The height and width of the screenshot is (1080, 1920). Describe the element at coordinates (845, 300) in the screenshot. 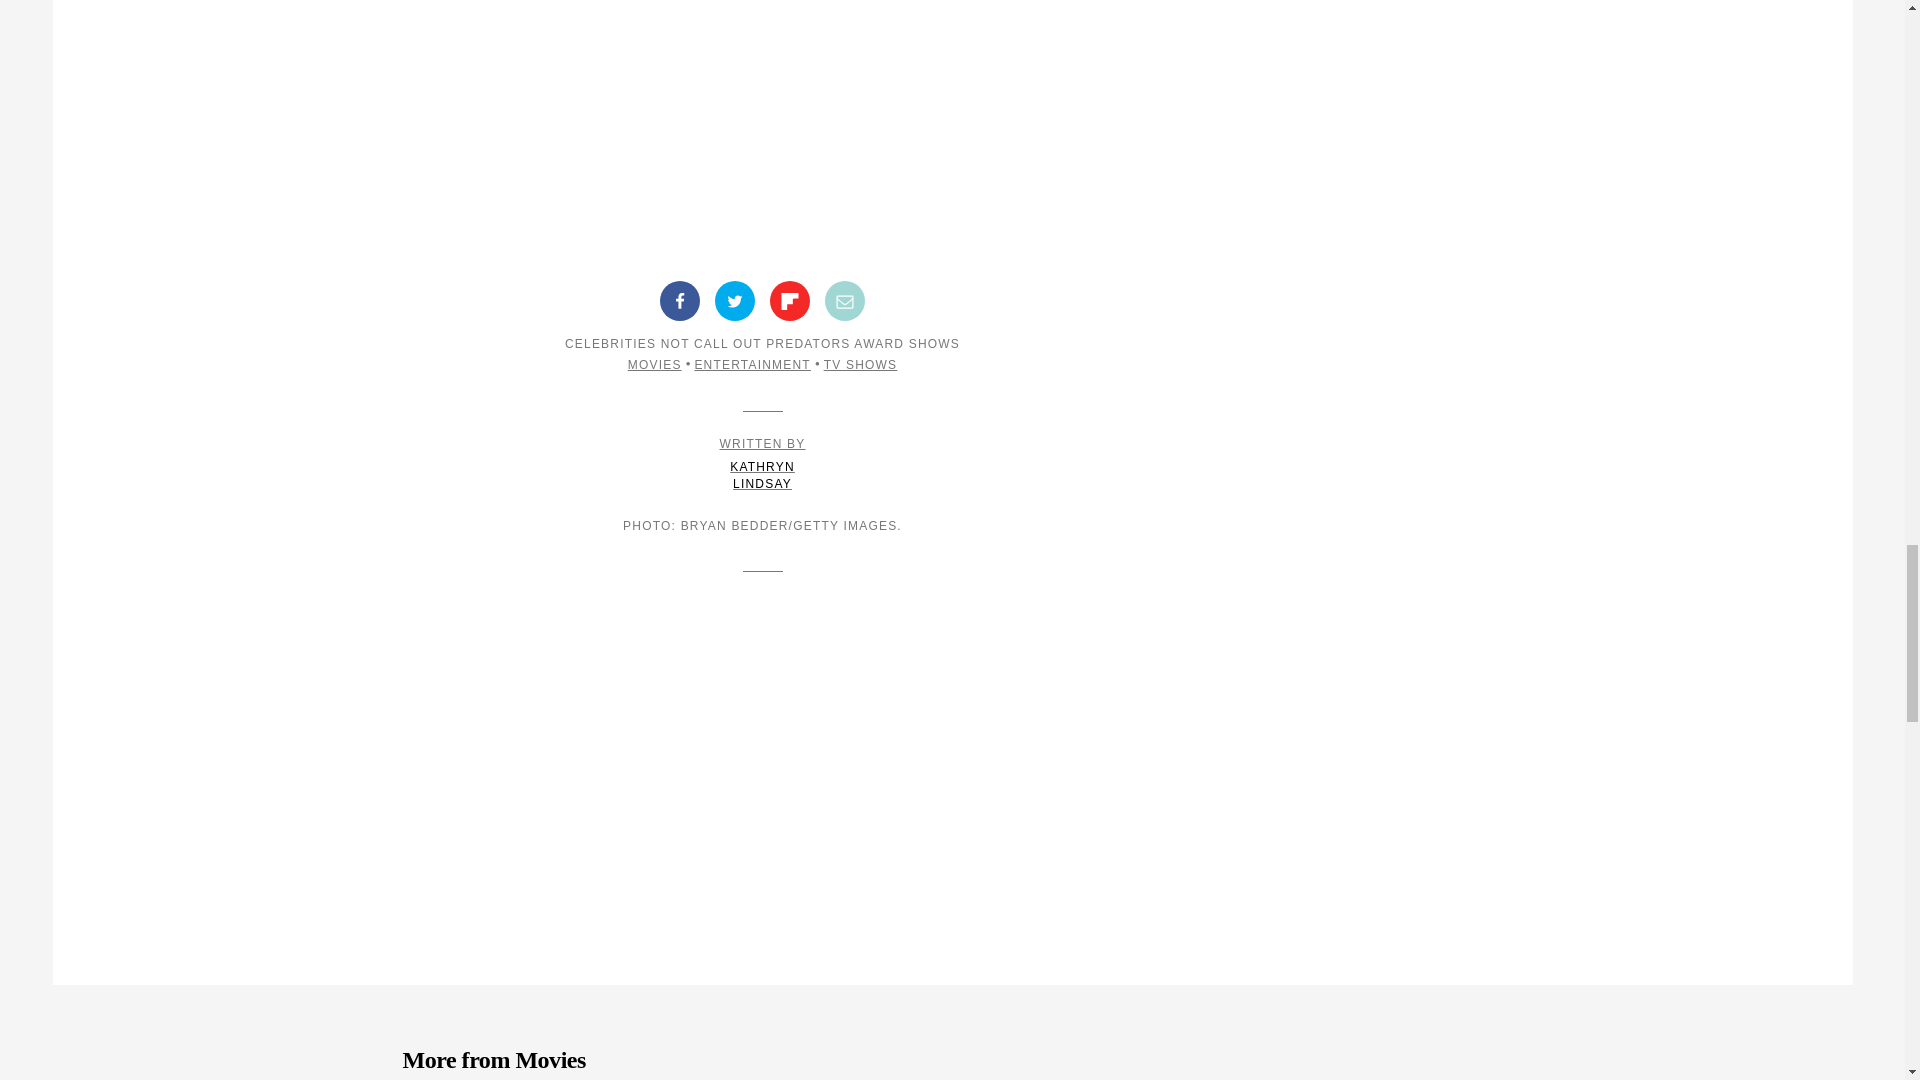

I see `Share on Flipboard` at that location.